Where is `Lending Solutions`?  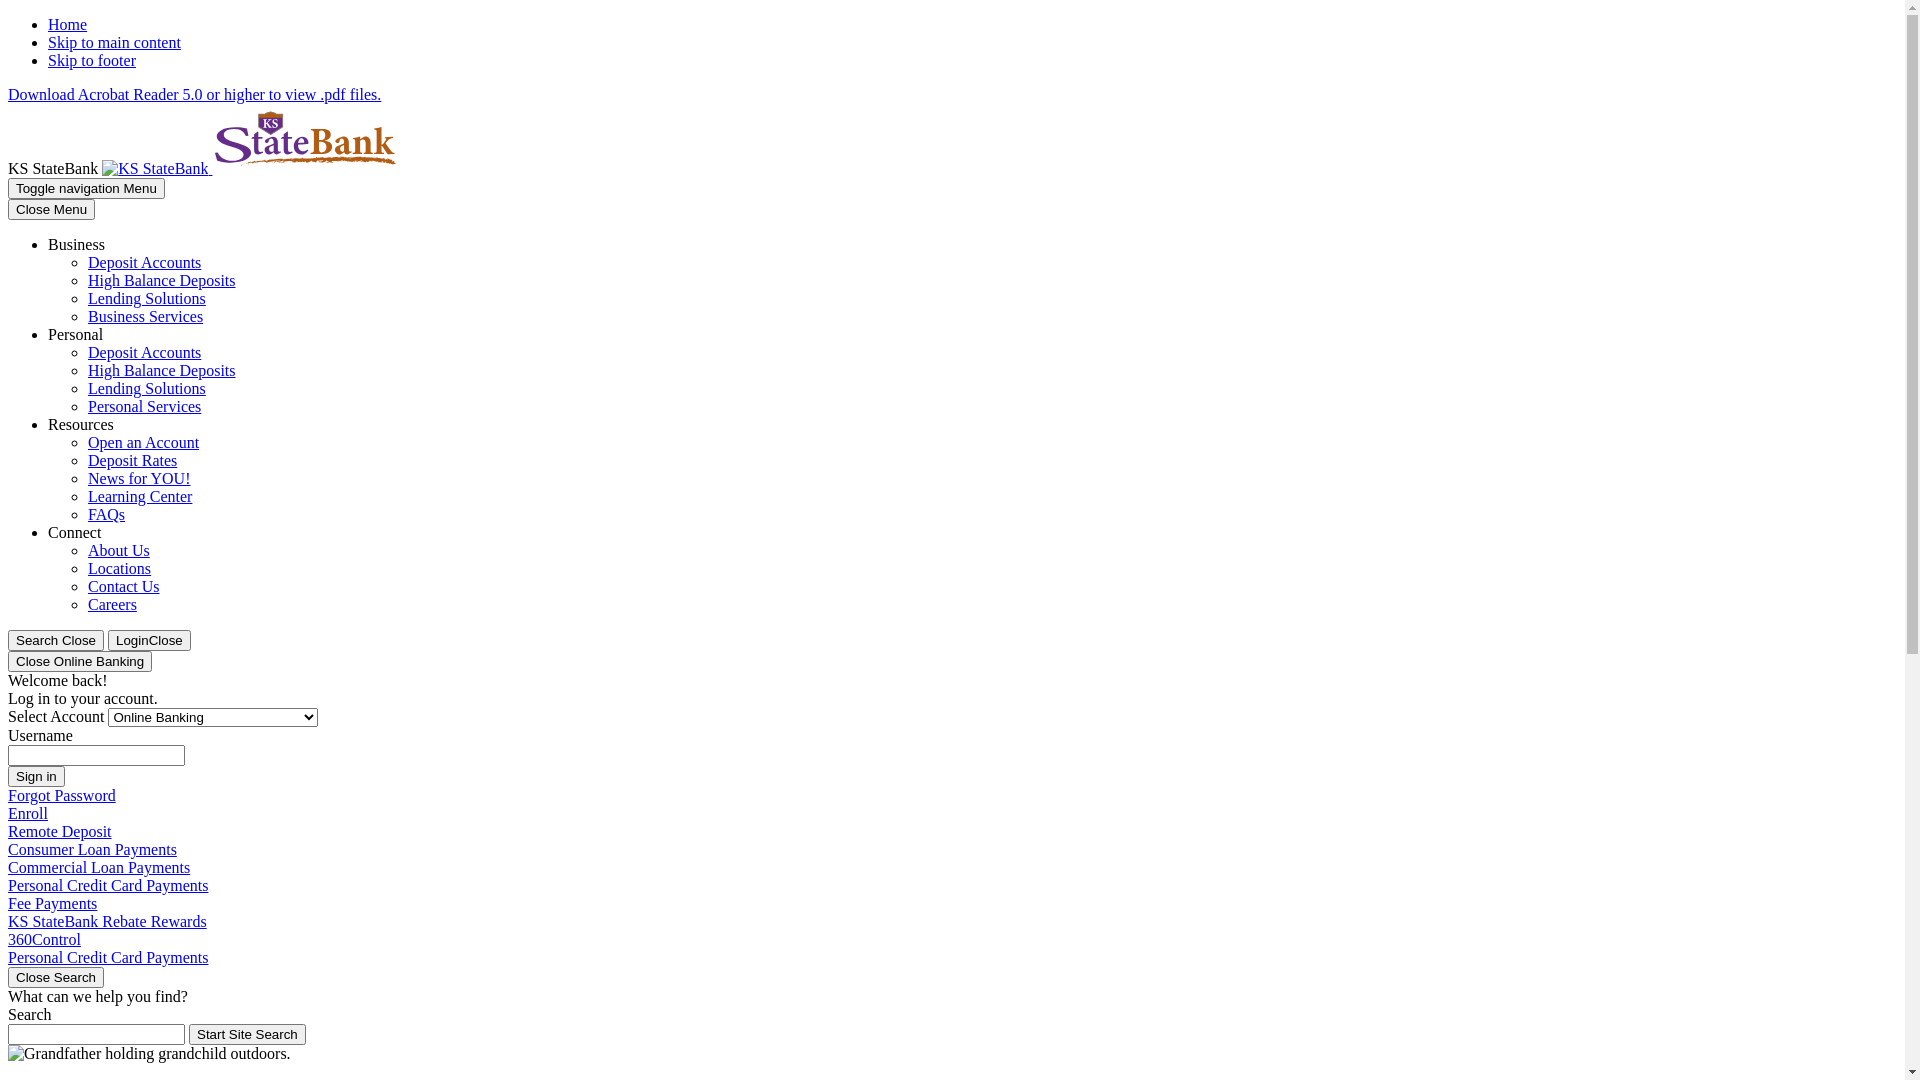 Lending Solutions is located at coordinates (147, 388).